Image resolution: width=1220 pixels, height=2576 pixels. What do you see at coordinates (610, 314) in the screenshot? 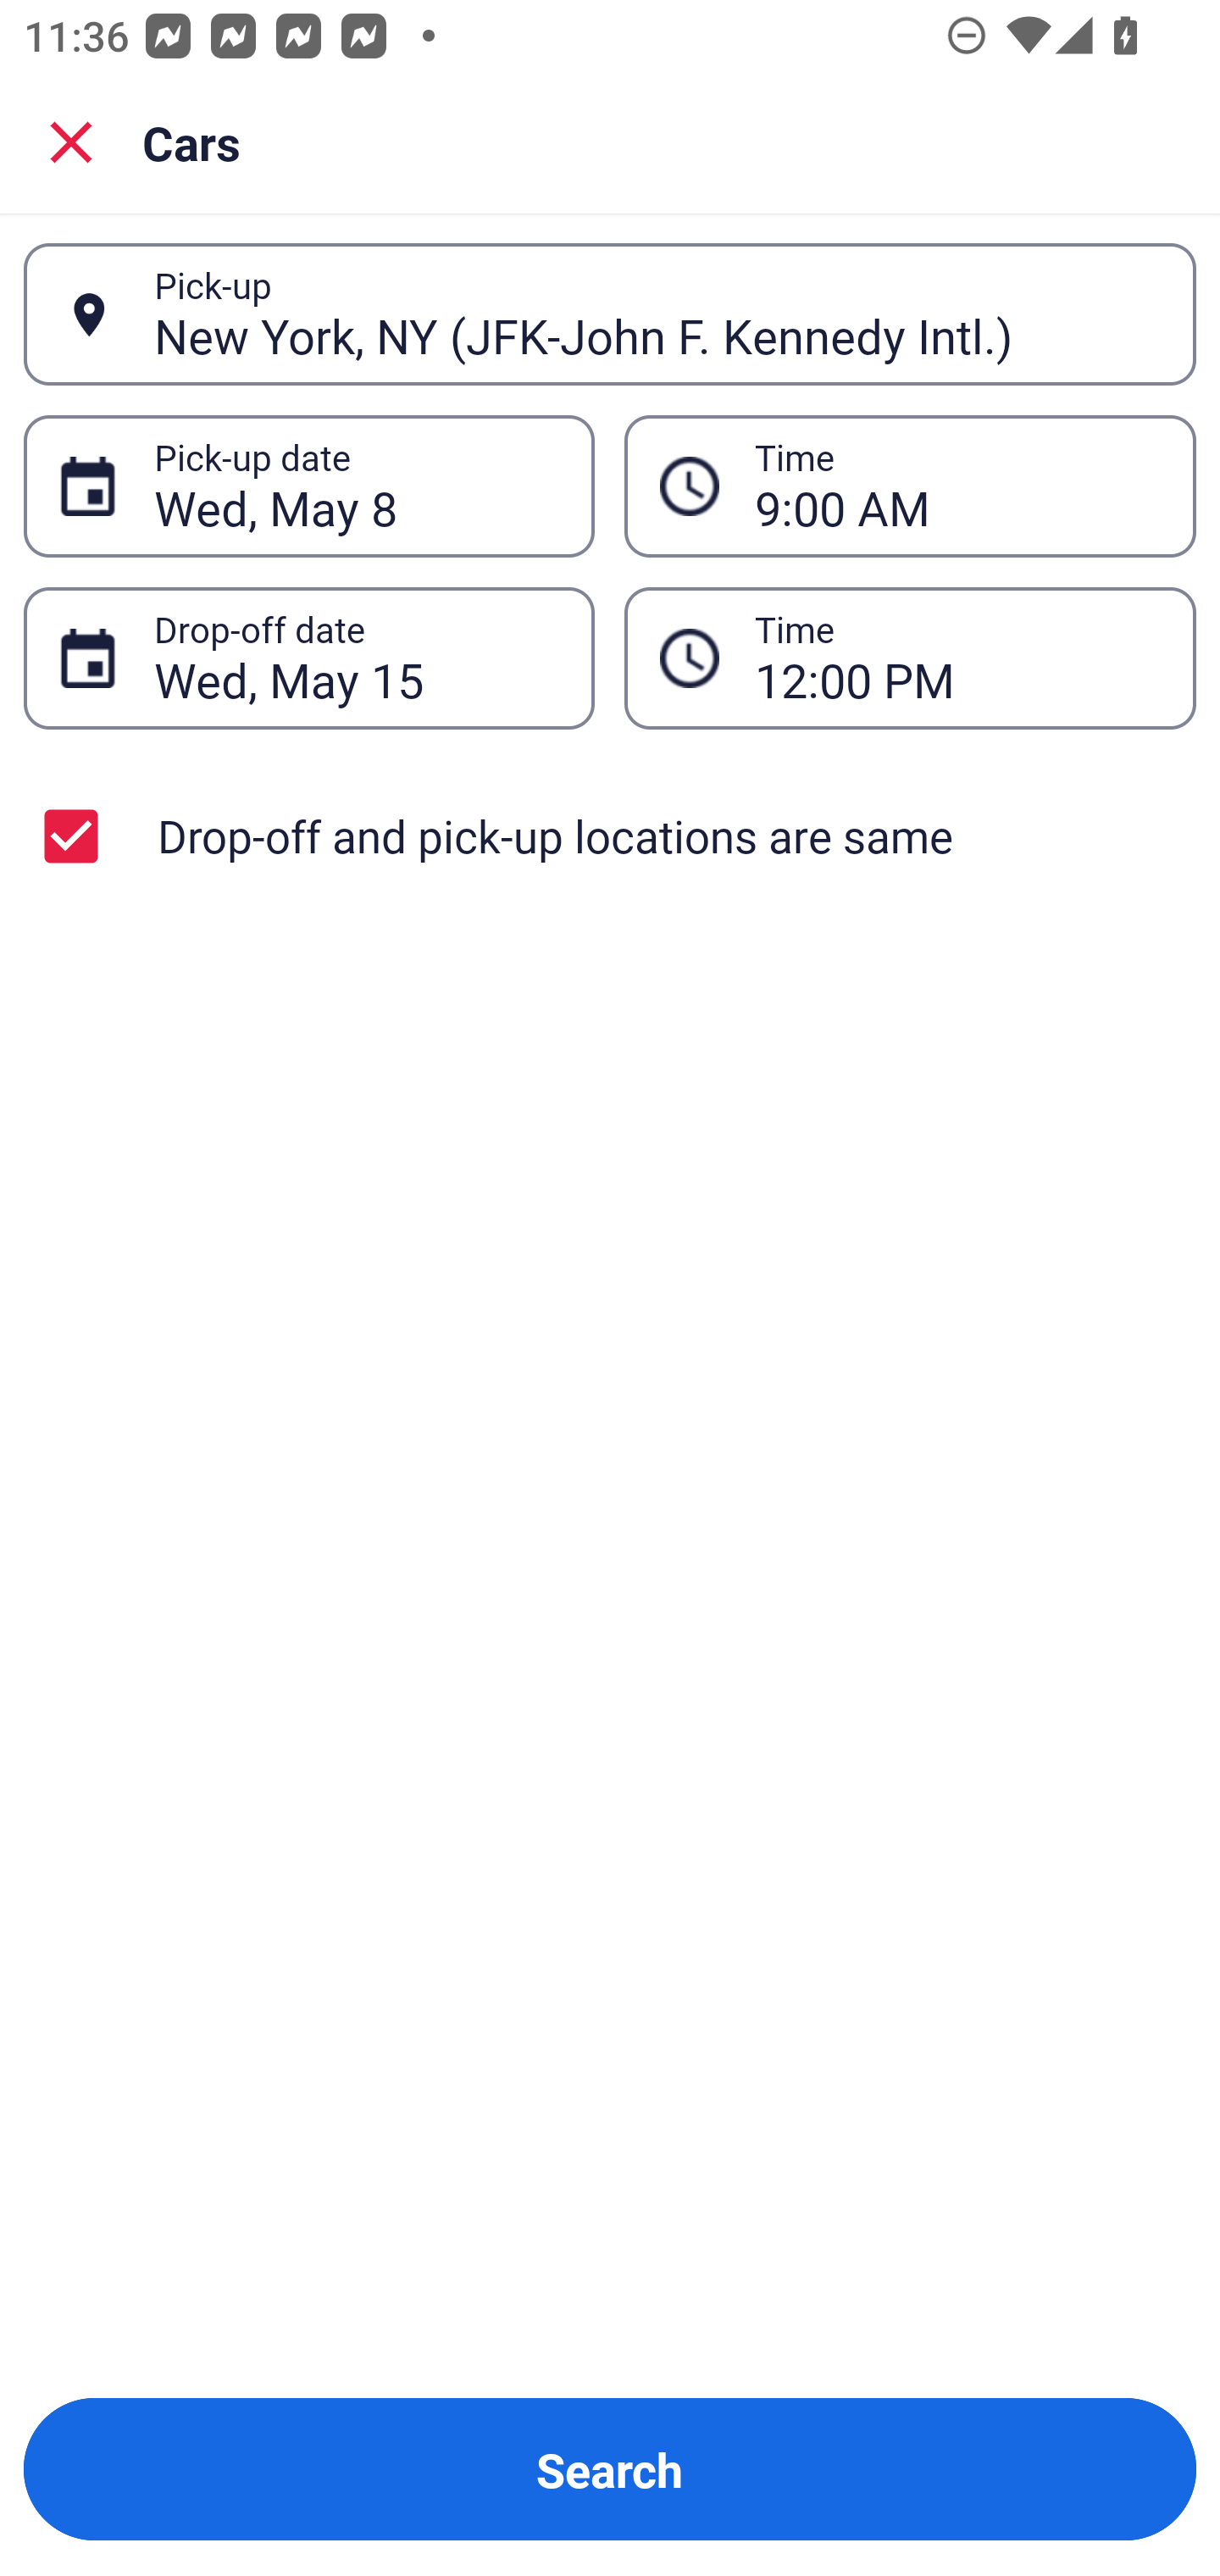
I see `New York, NY (JFK-John F. Kennedy Intl.) Pick-up` at bounding box center [610, 314].